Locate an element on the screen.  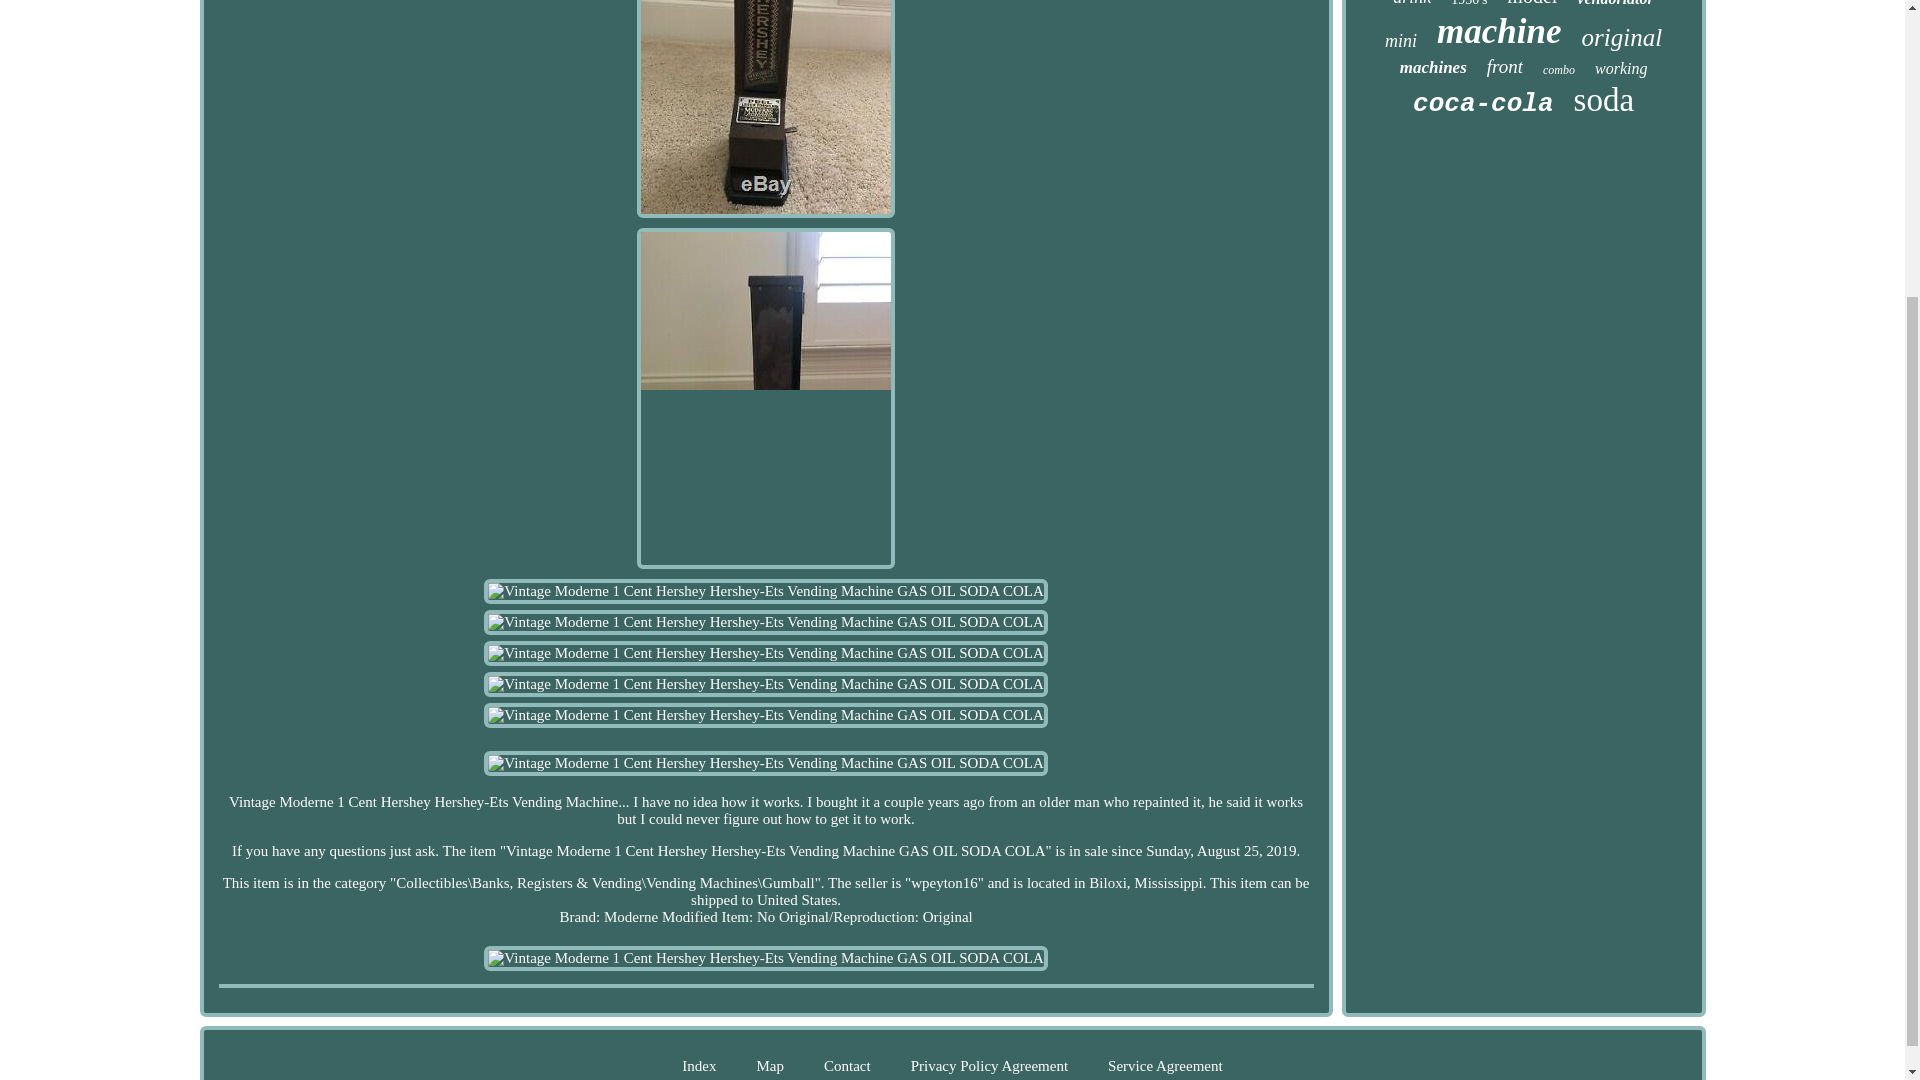
model is located at coordinates (1532, 4).